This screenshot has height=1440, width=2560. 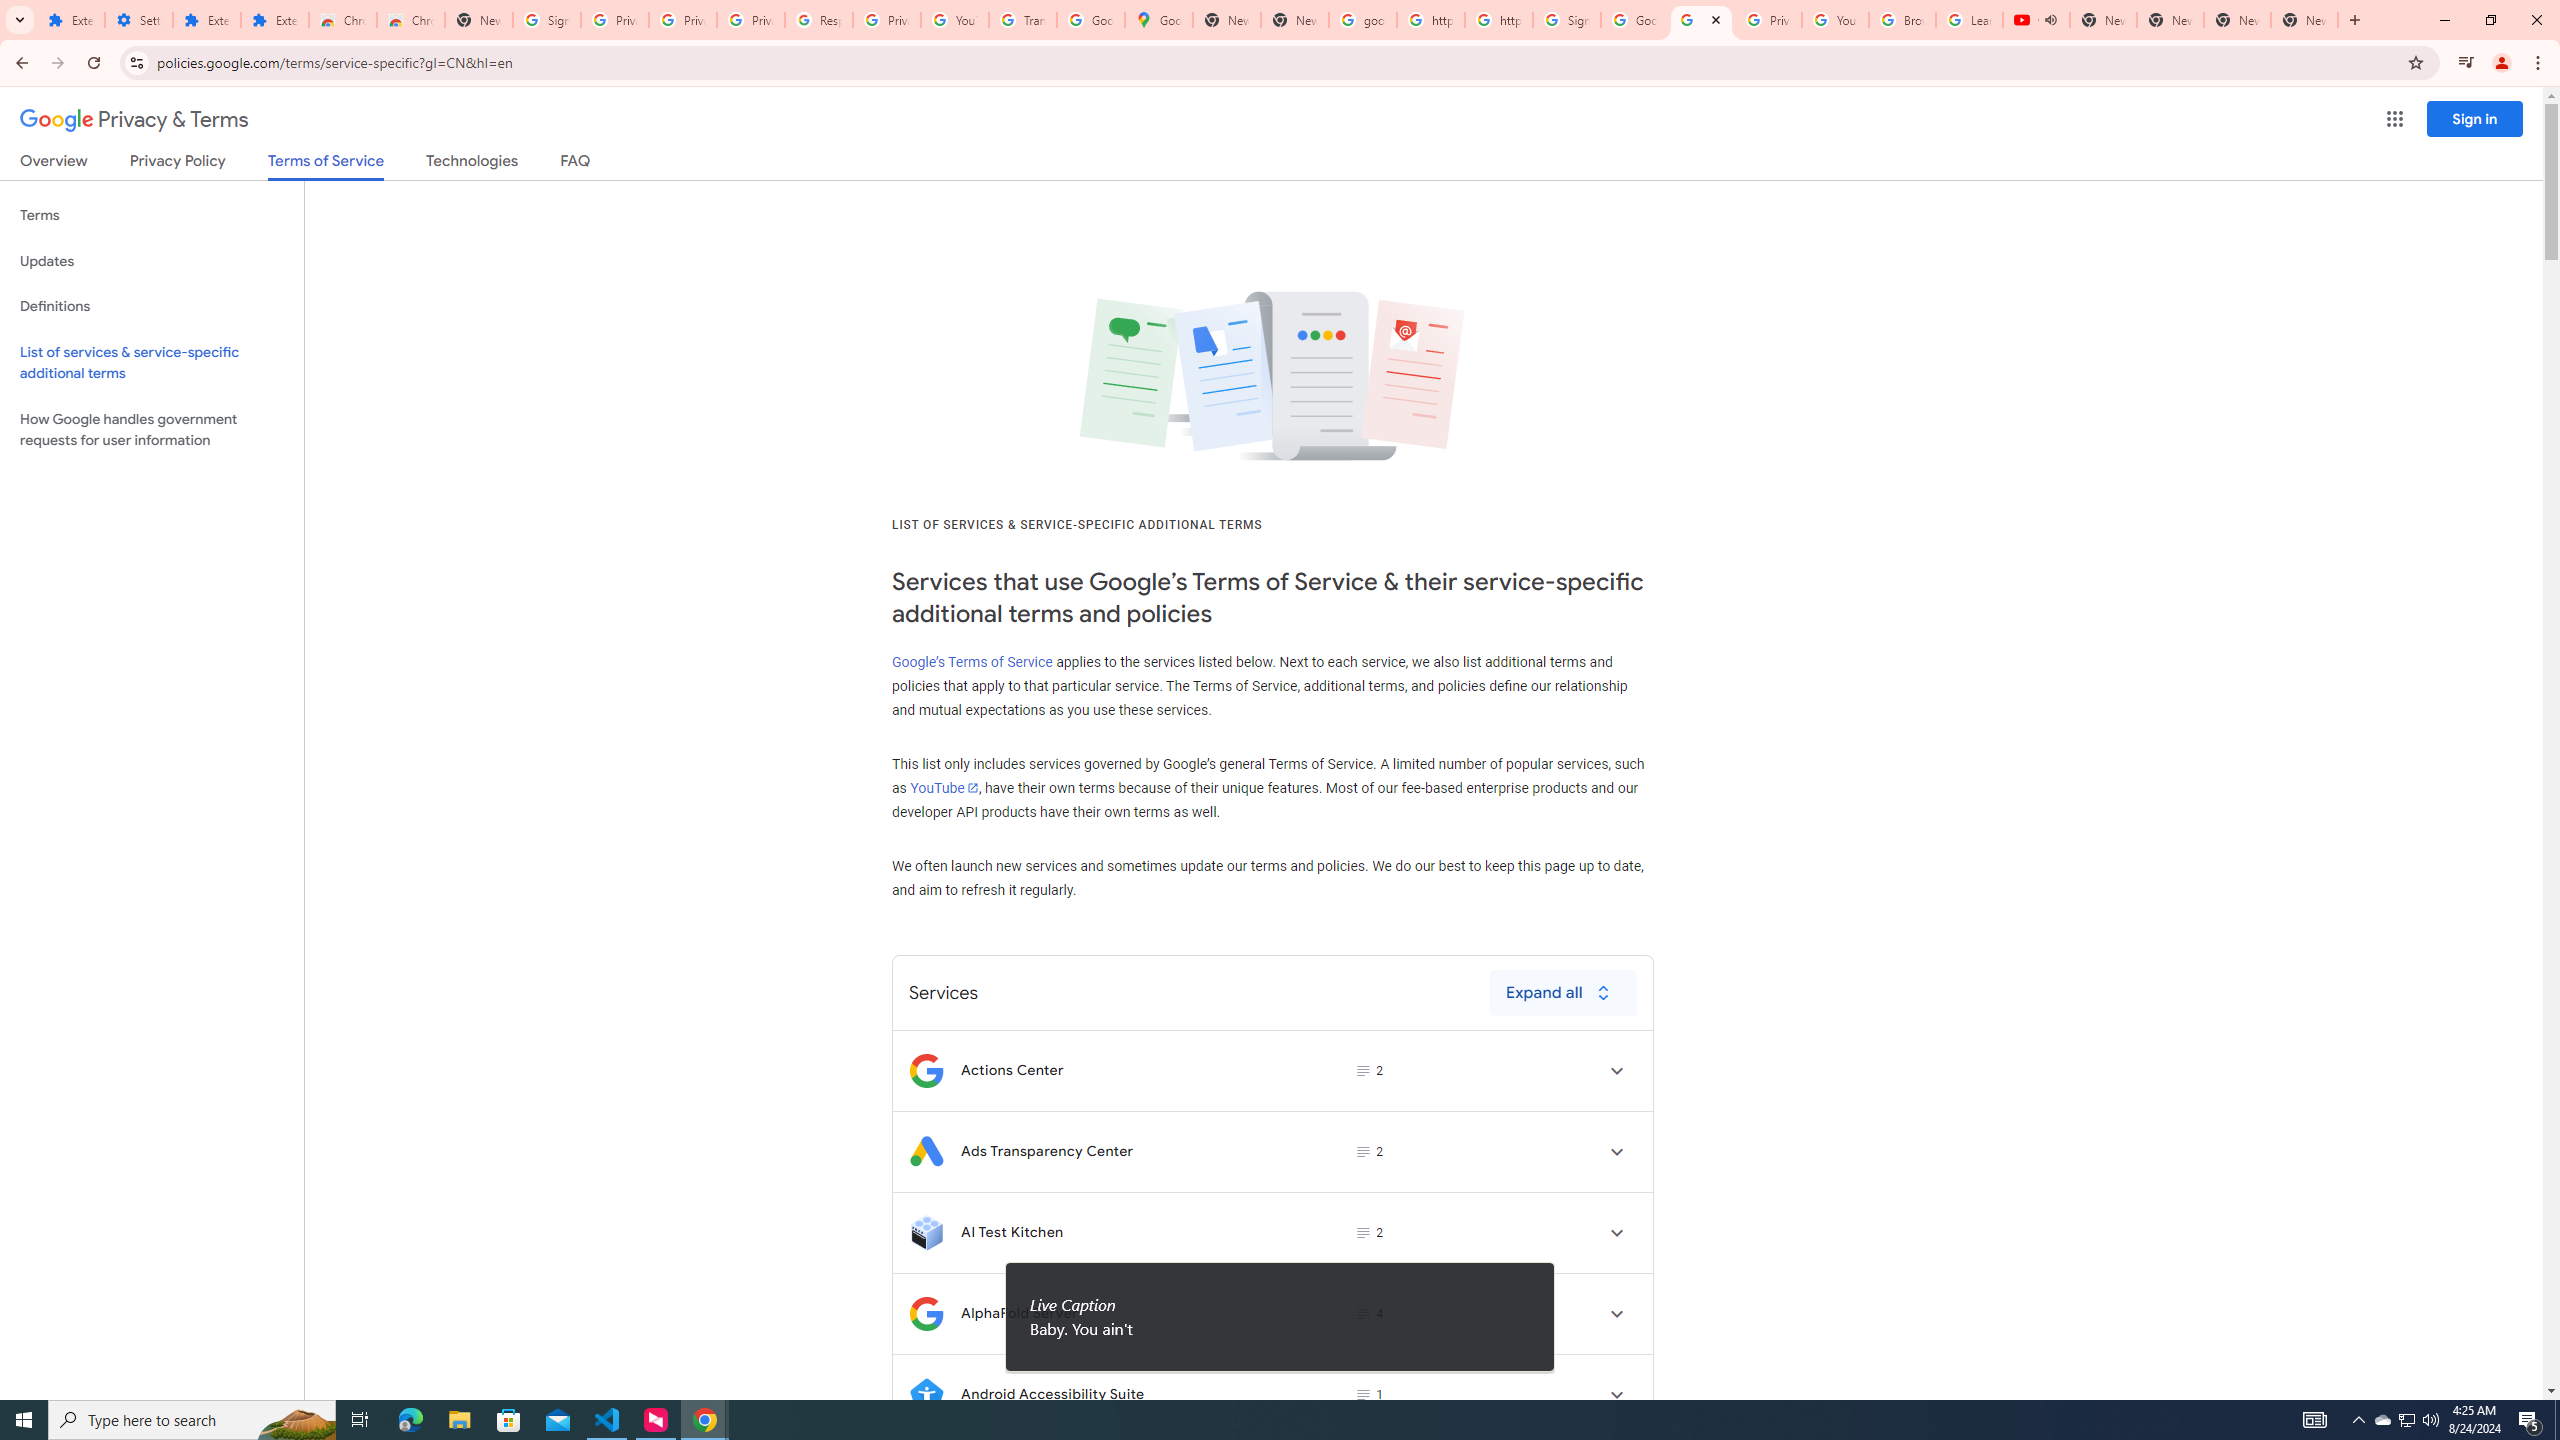 I want to click on New Tab, so click(x=2305, y=20).